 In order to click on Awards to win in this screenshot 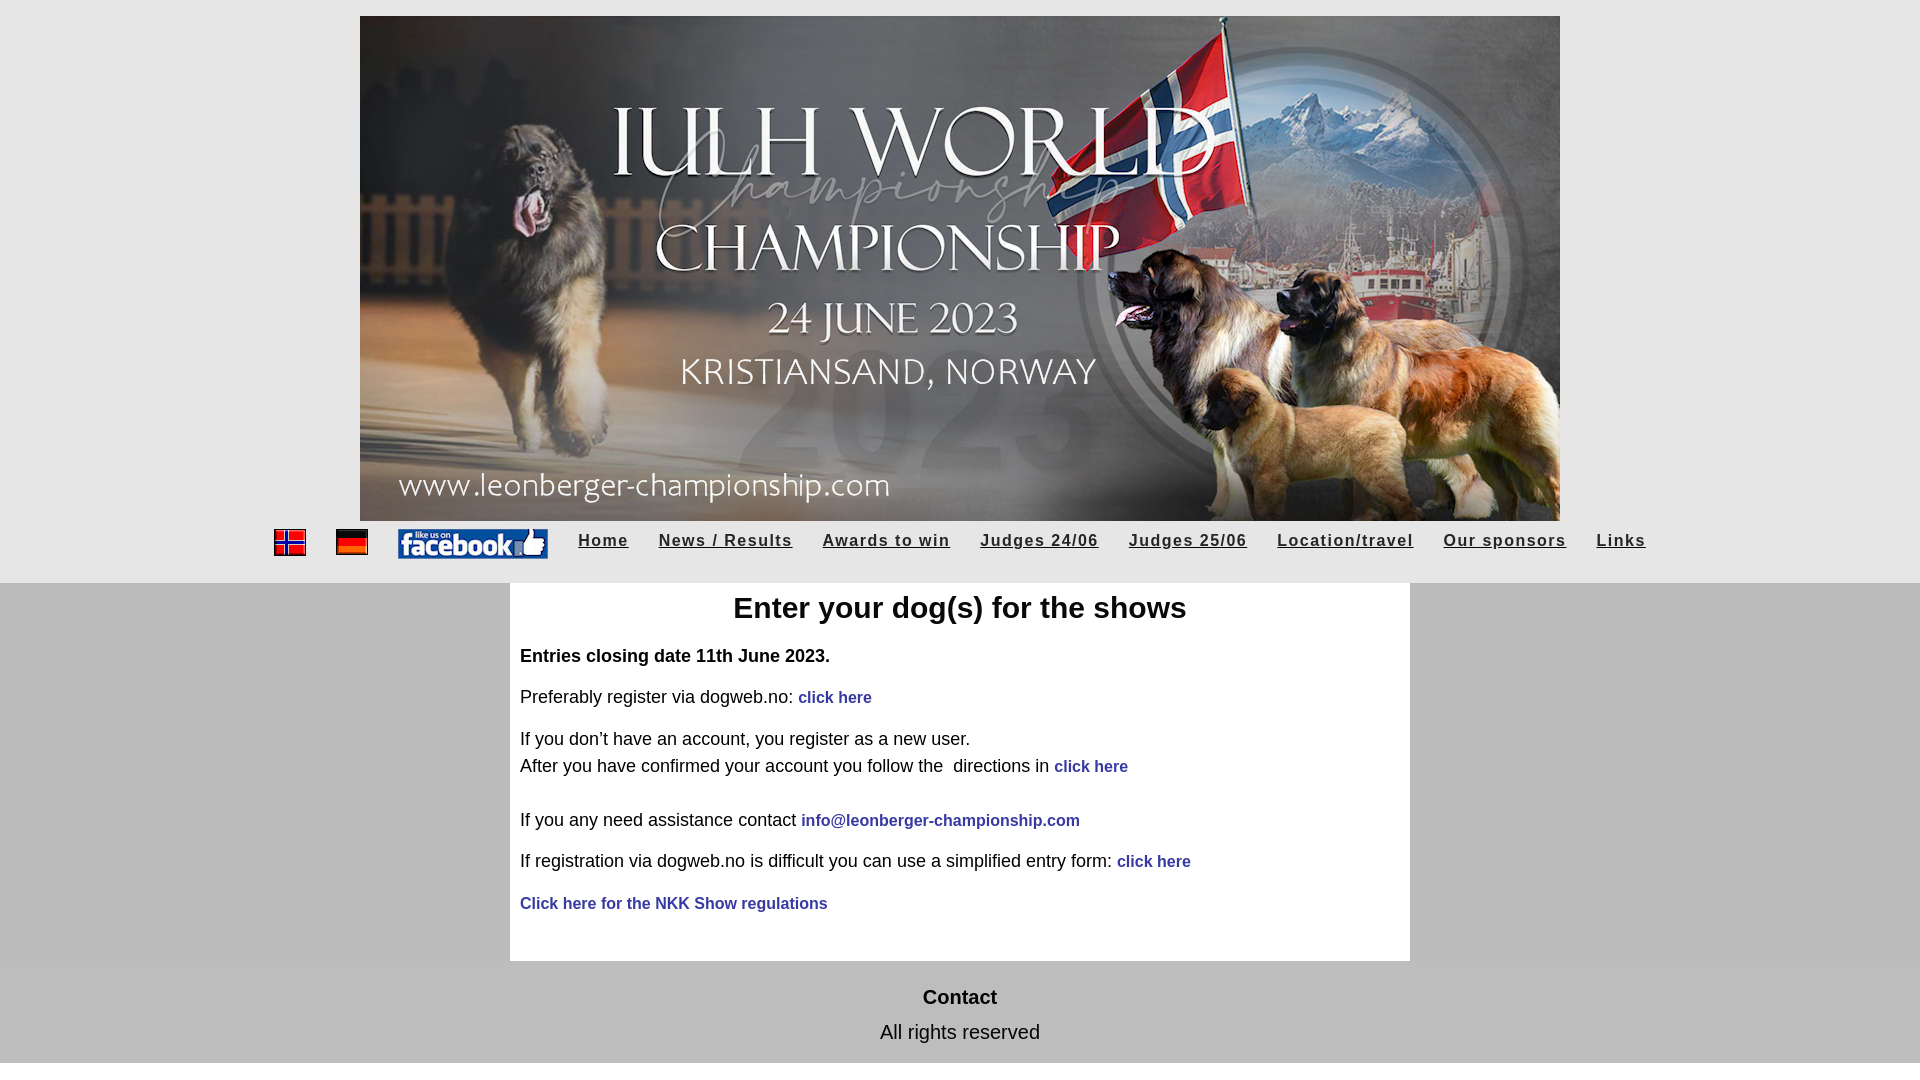, I will do `click(886, 544)`.